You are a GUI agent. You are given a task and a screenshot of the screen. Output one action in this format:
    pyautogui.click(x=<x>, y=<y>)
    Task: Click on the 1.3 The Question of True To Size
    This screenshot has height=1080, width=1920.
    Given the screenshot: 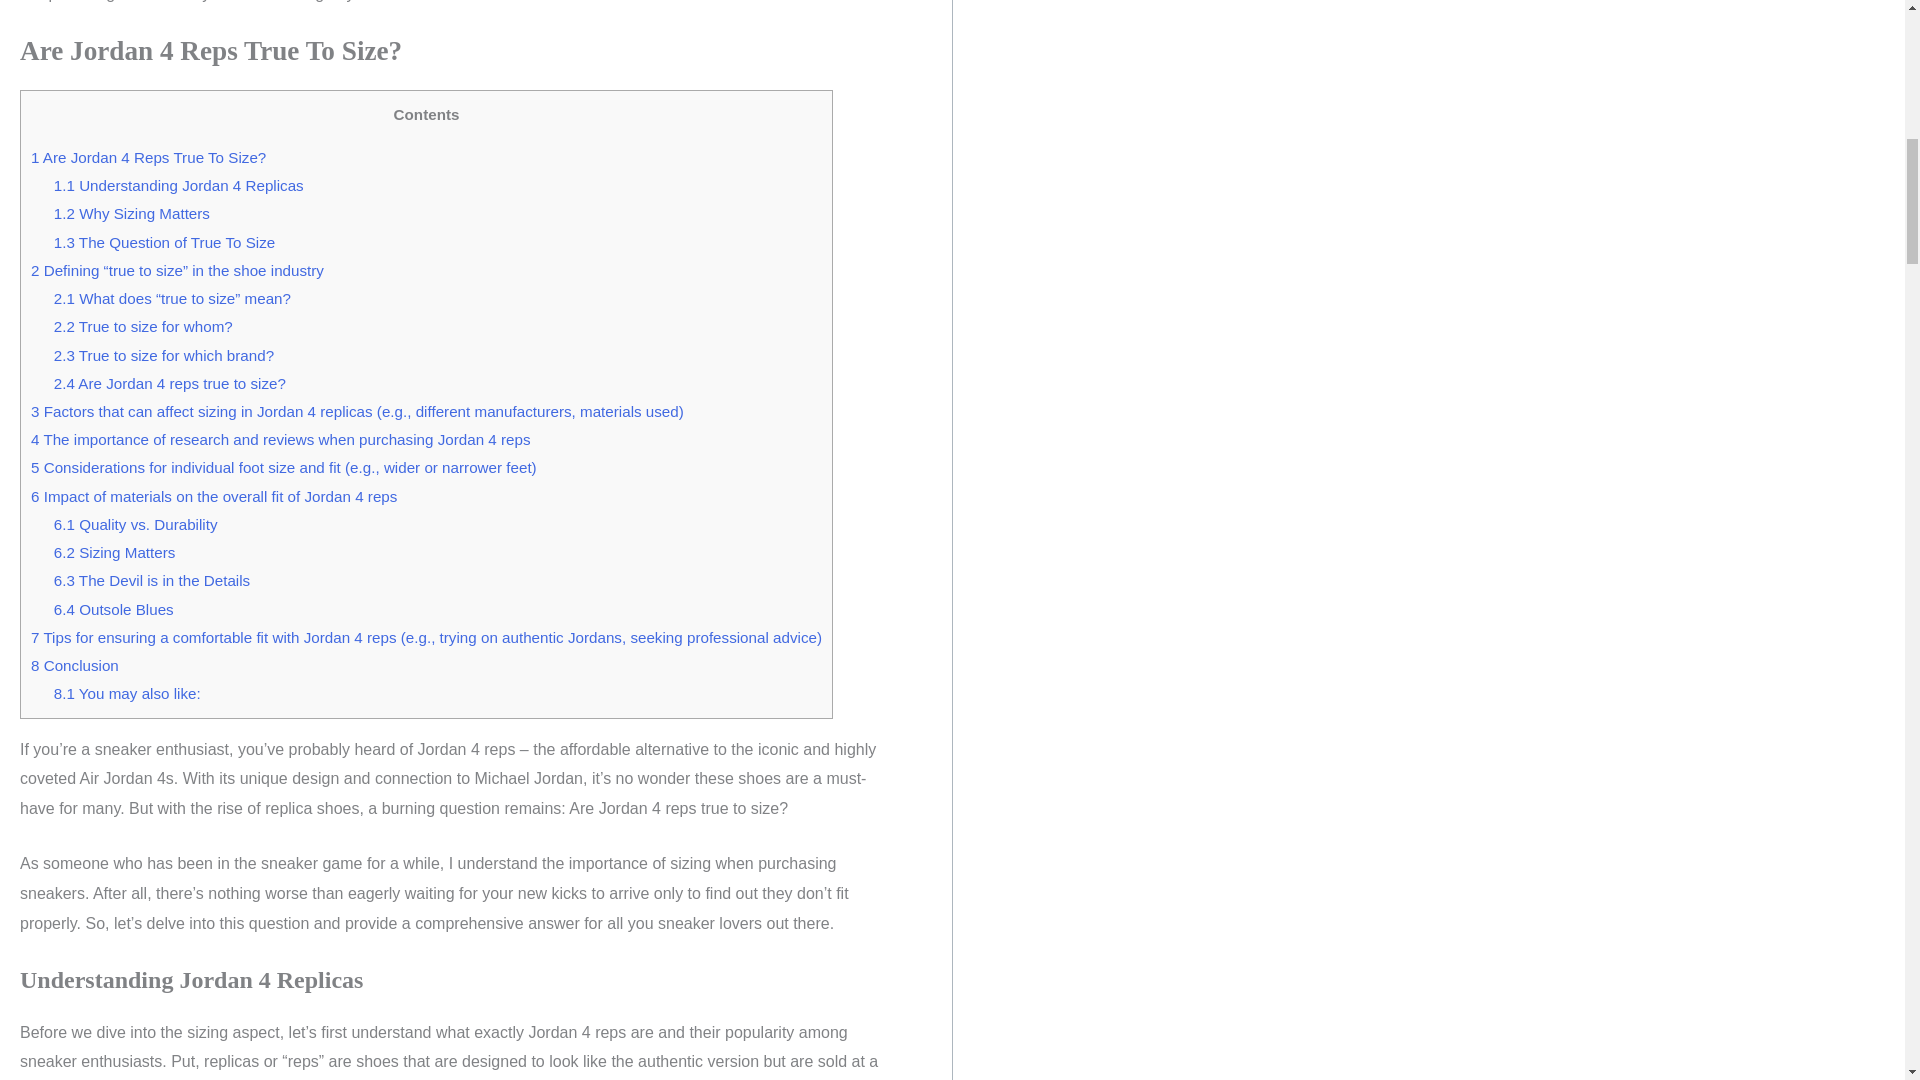 What is the action you would take?
    pyautogui.click(x=164, y=242)
    